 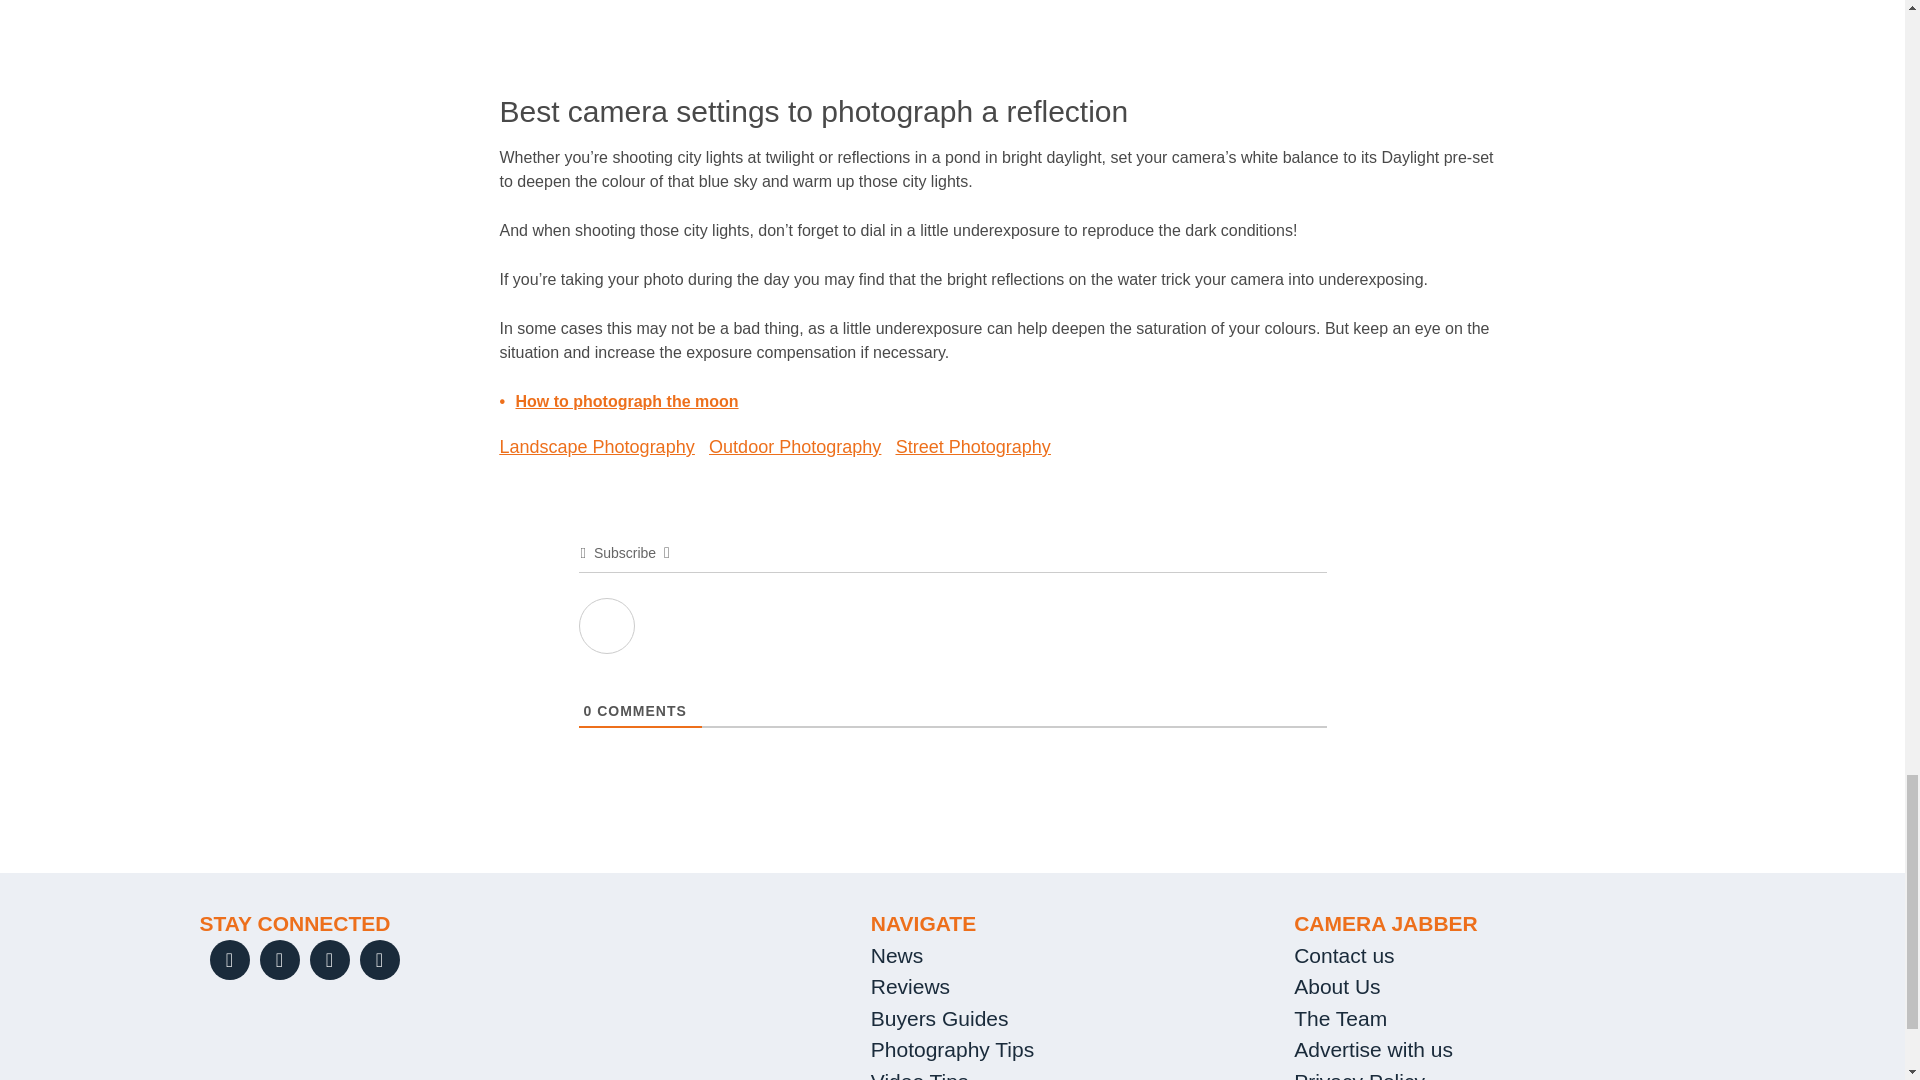 What do you see at coordinates (597, 446) in the screenshot?
I see `Landscape Photography` at bounding box center [597, 446].